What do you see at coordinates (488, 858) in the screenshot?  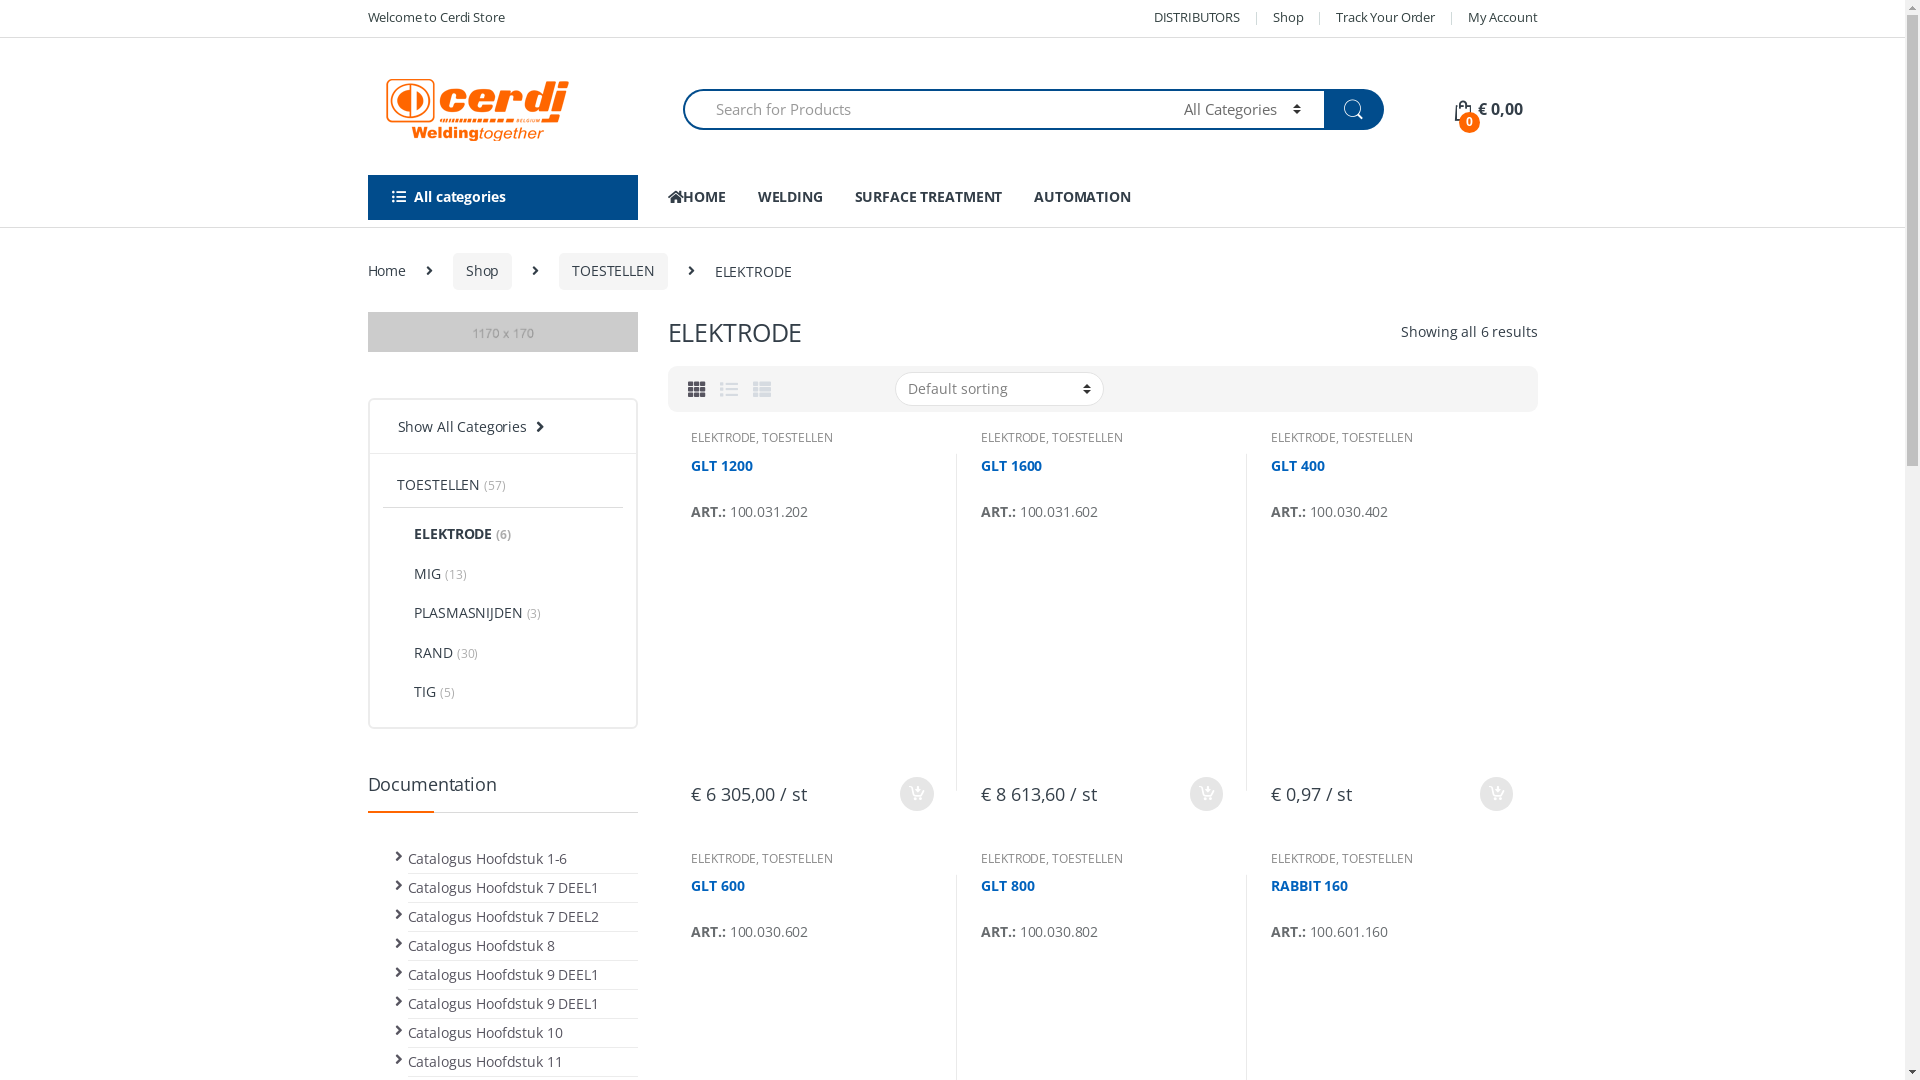 I see `Catalogus Hoofdstuk 1-6` at bounding box center [488, 858].